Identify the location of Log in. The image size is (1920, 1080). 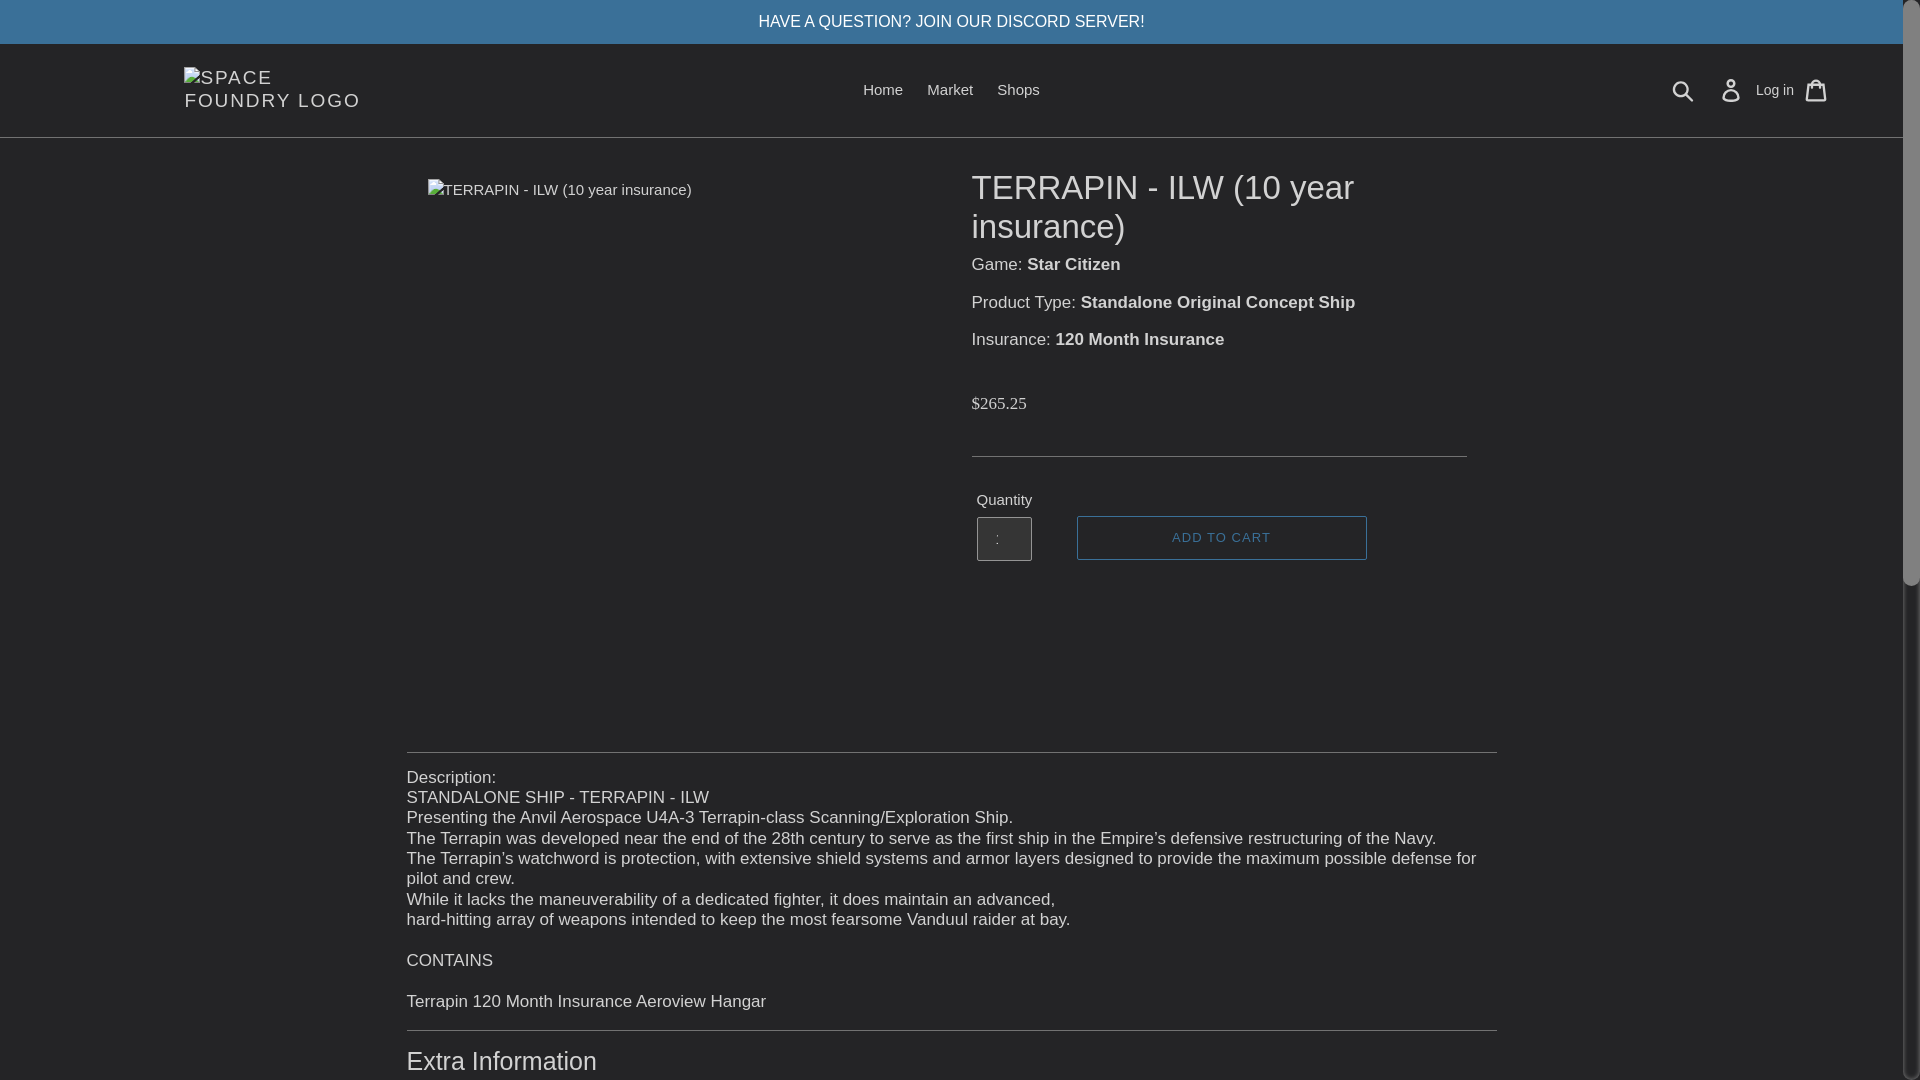
(1774, 90).